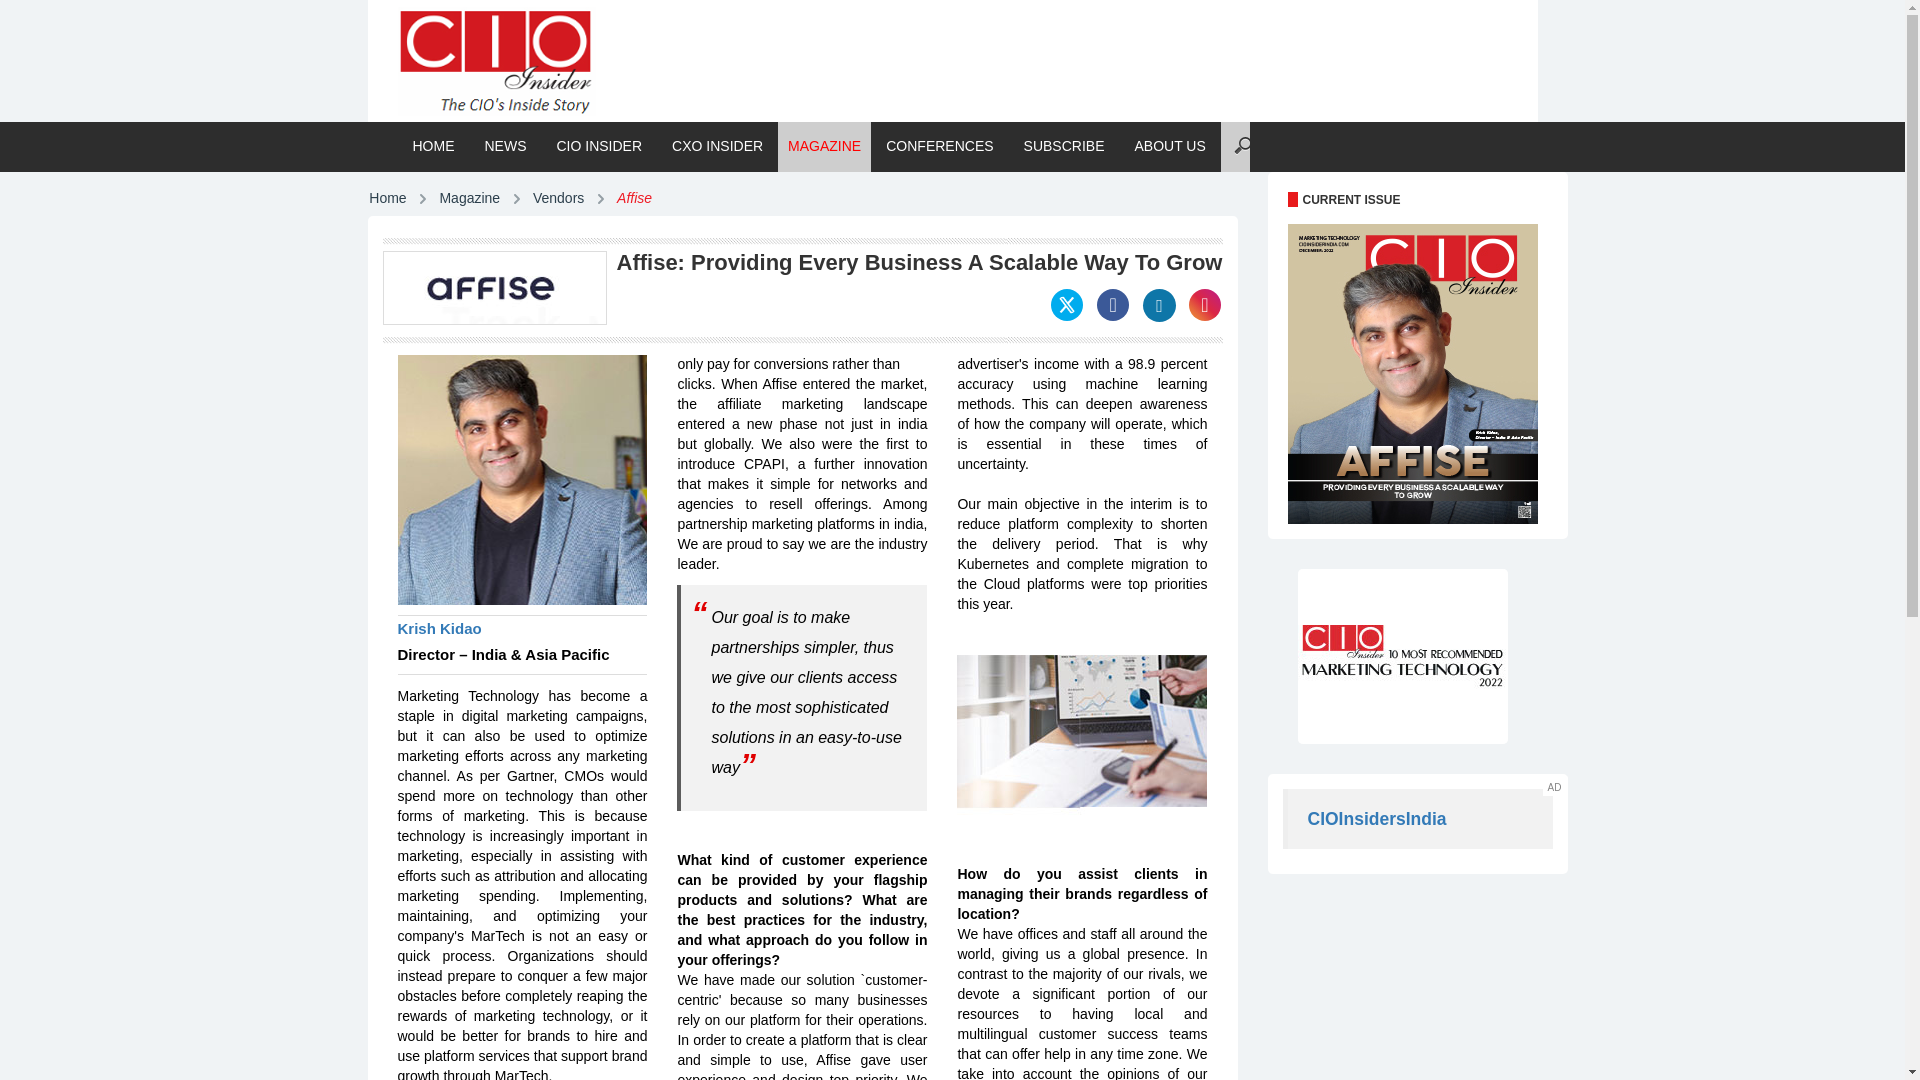  What do you see at coordinates (494, 288) in the screenshot?
I see `Affise: Providing Every Business A Scalable Way To Grow` at bounding box center [494, 288].